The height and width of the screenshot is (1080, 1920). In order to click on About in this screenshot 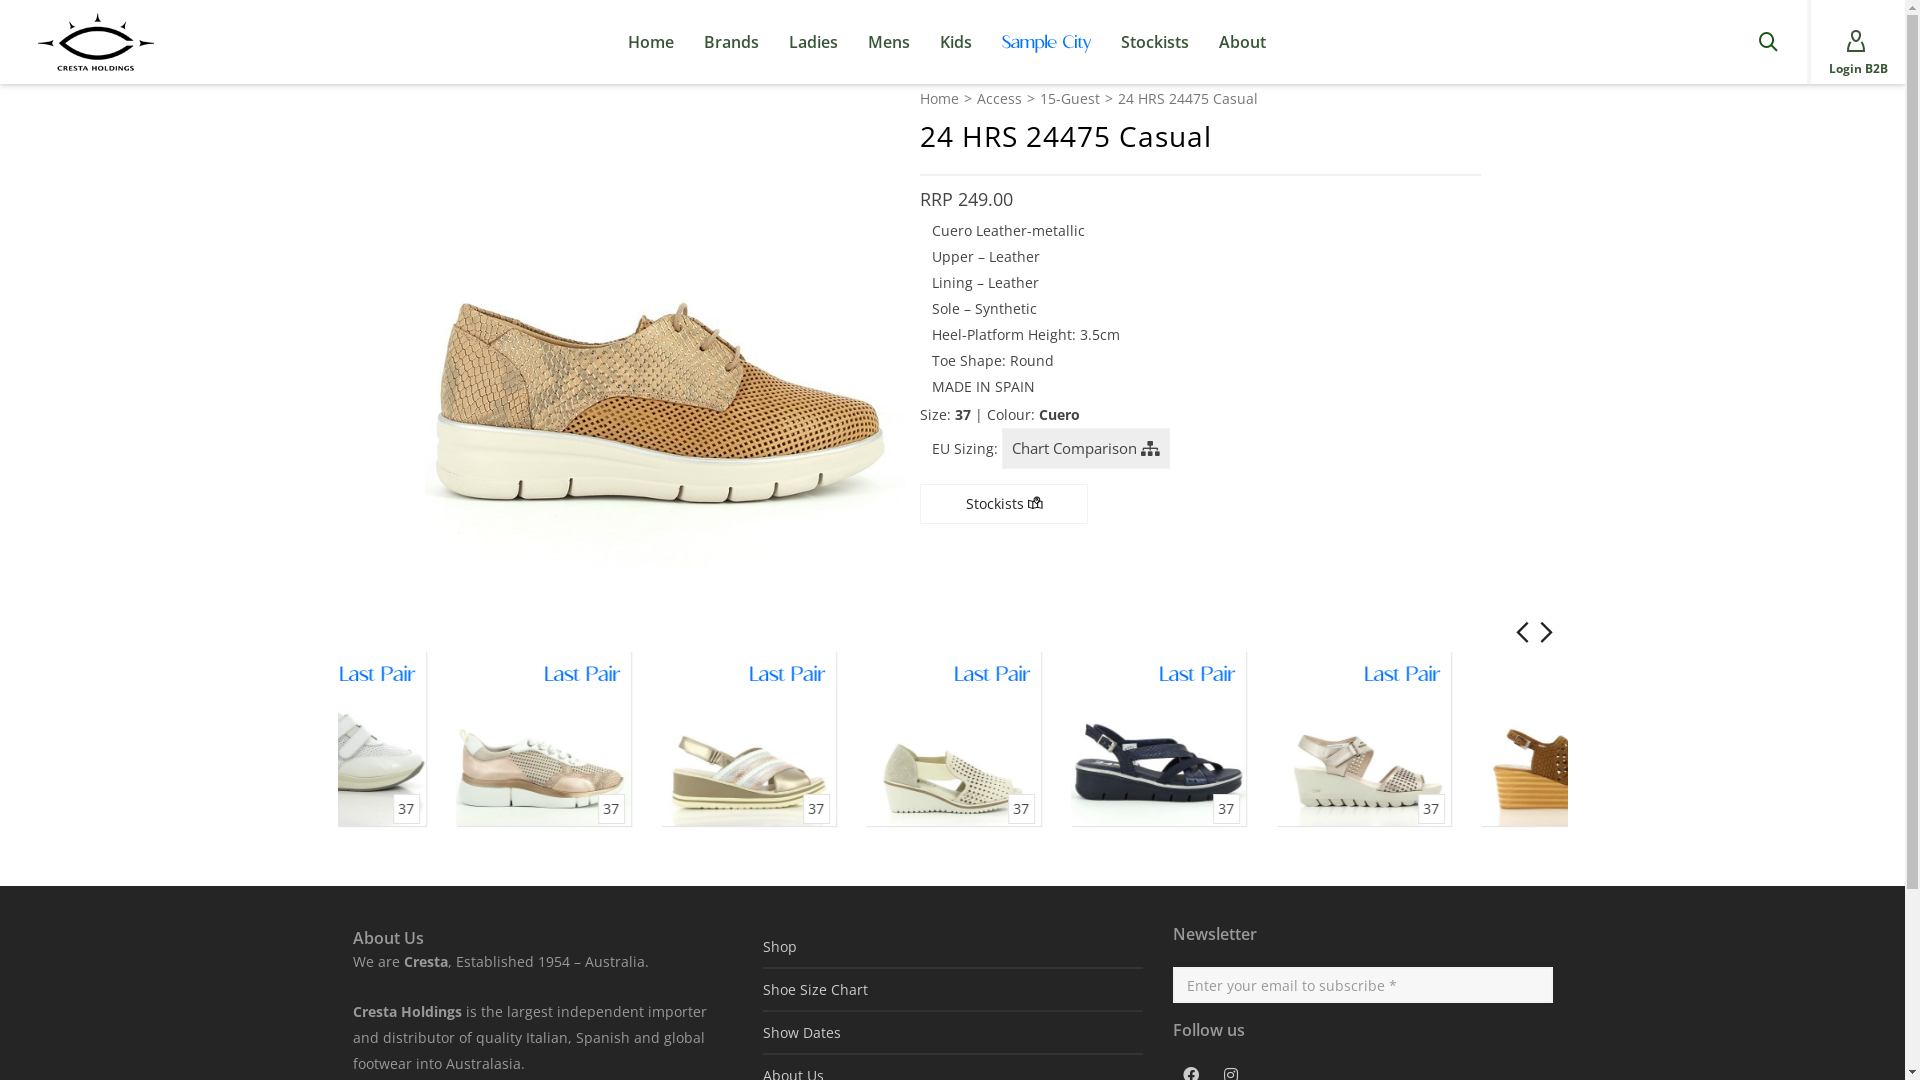, I will do `click(1242, 42)`.